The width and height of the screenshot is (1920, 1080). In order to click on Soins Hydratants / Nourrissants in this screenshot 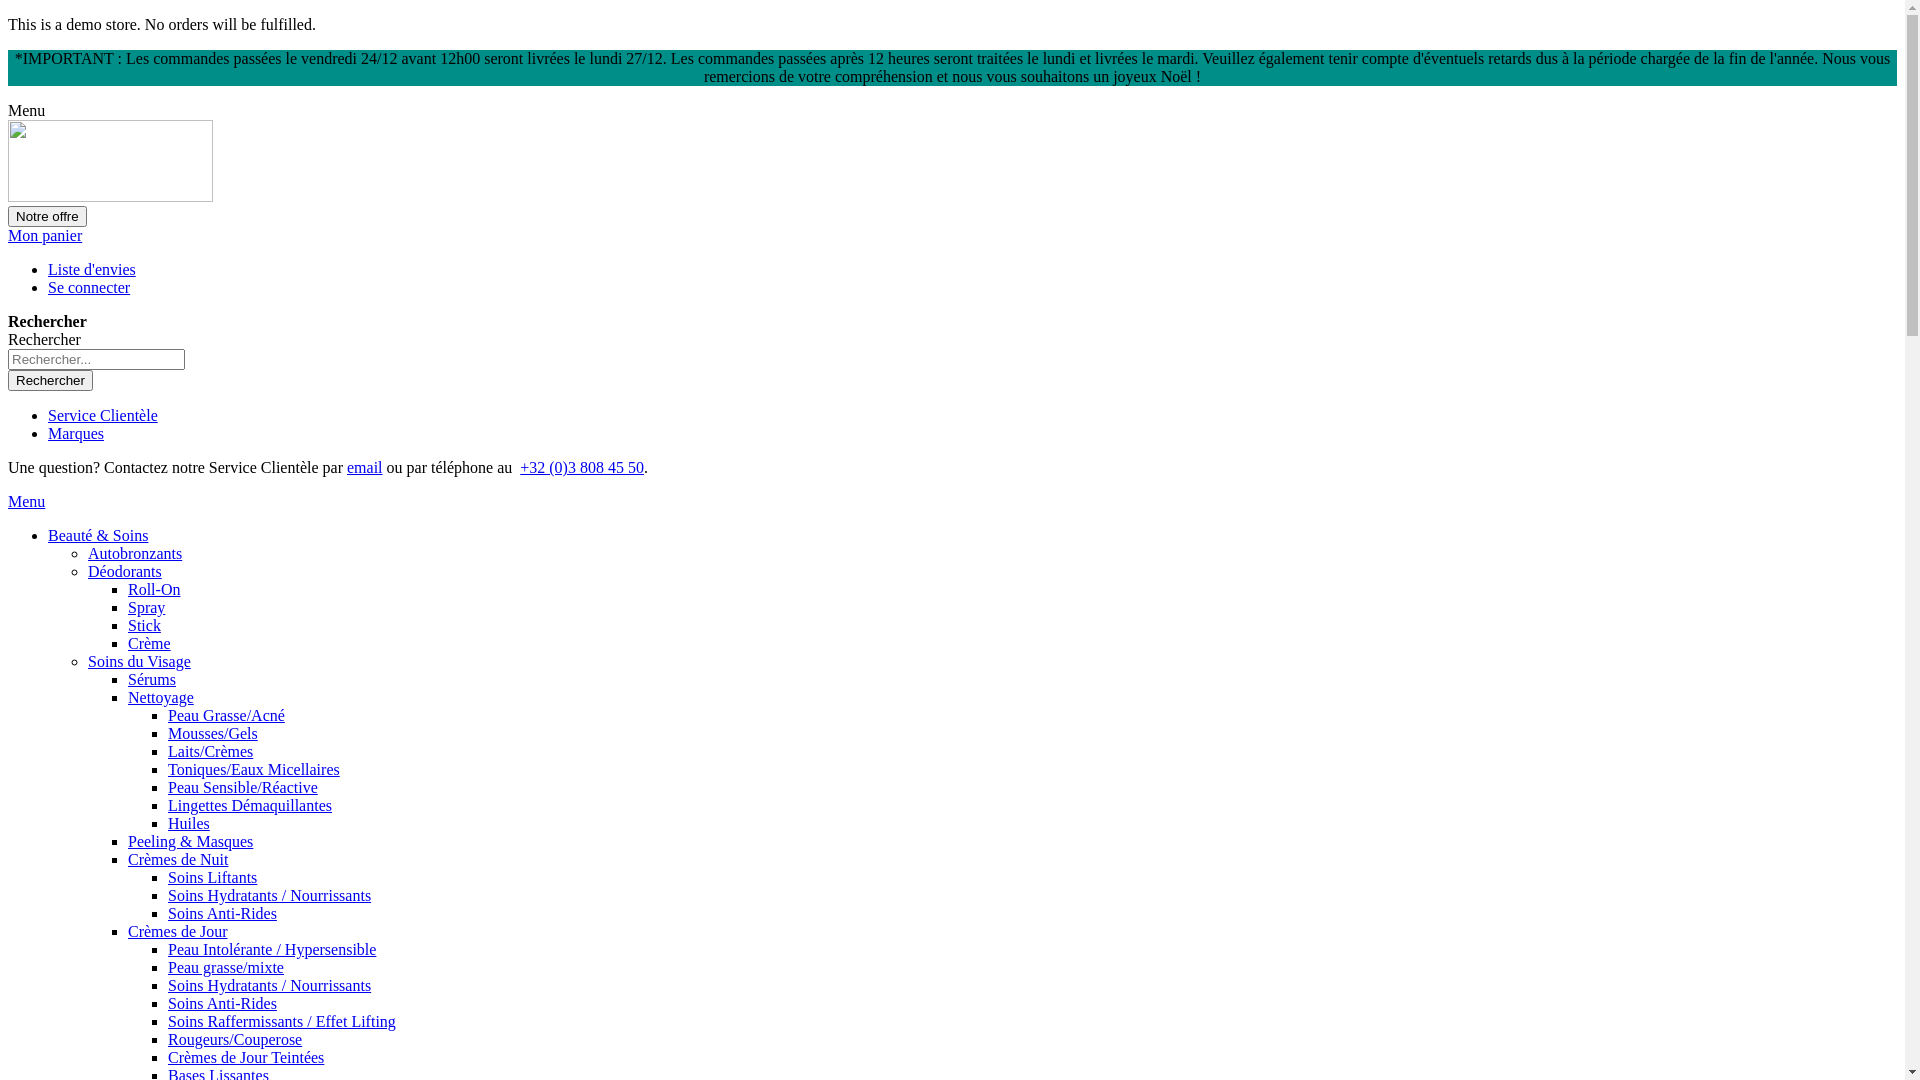, I will do `click(270, 896)`.